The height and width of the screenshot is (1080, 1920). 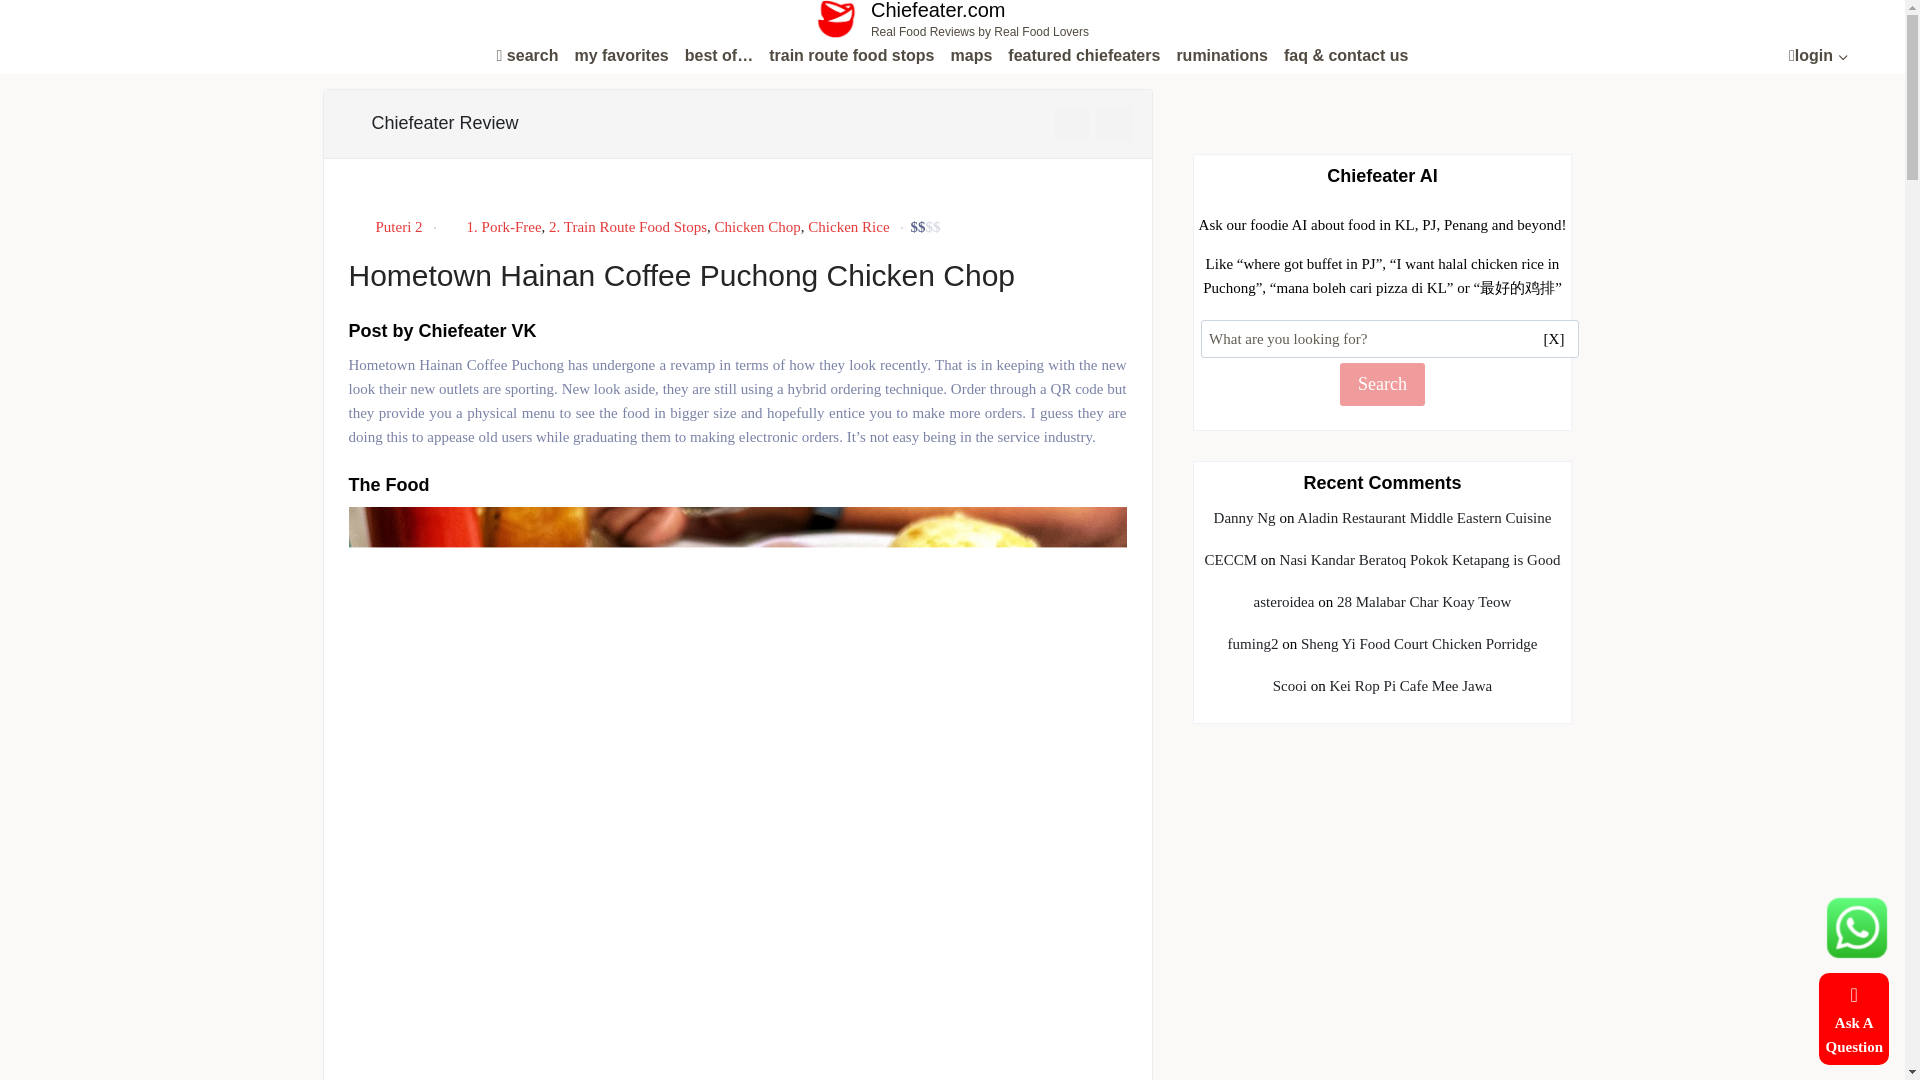 What do you see at coordinates (399, 227) in the screenshot?
I see `Puteri 2` at bounding box center [399, 227].